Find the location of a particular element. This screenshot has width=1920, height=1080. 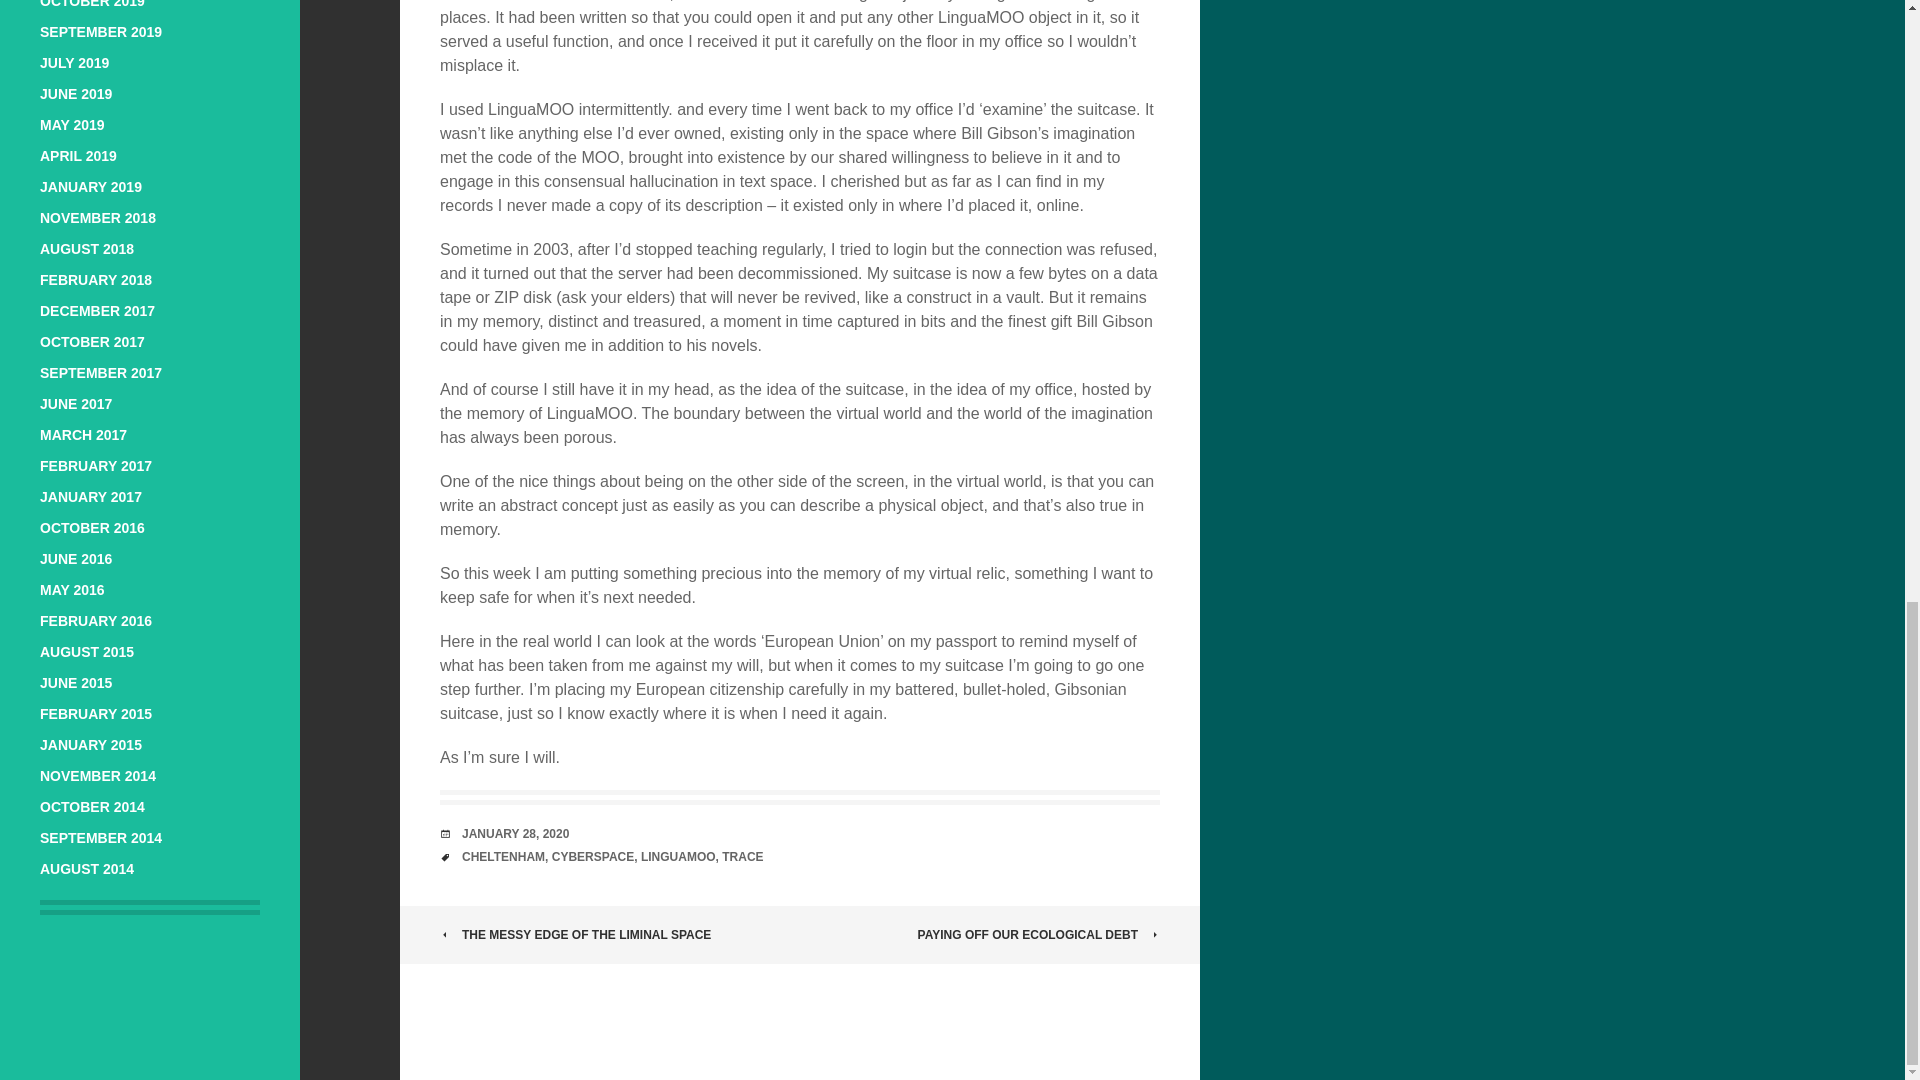

FEBRUARY 2018 is located at coordinates (96, 280).